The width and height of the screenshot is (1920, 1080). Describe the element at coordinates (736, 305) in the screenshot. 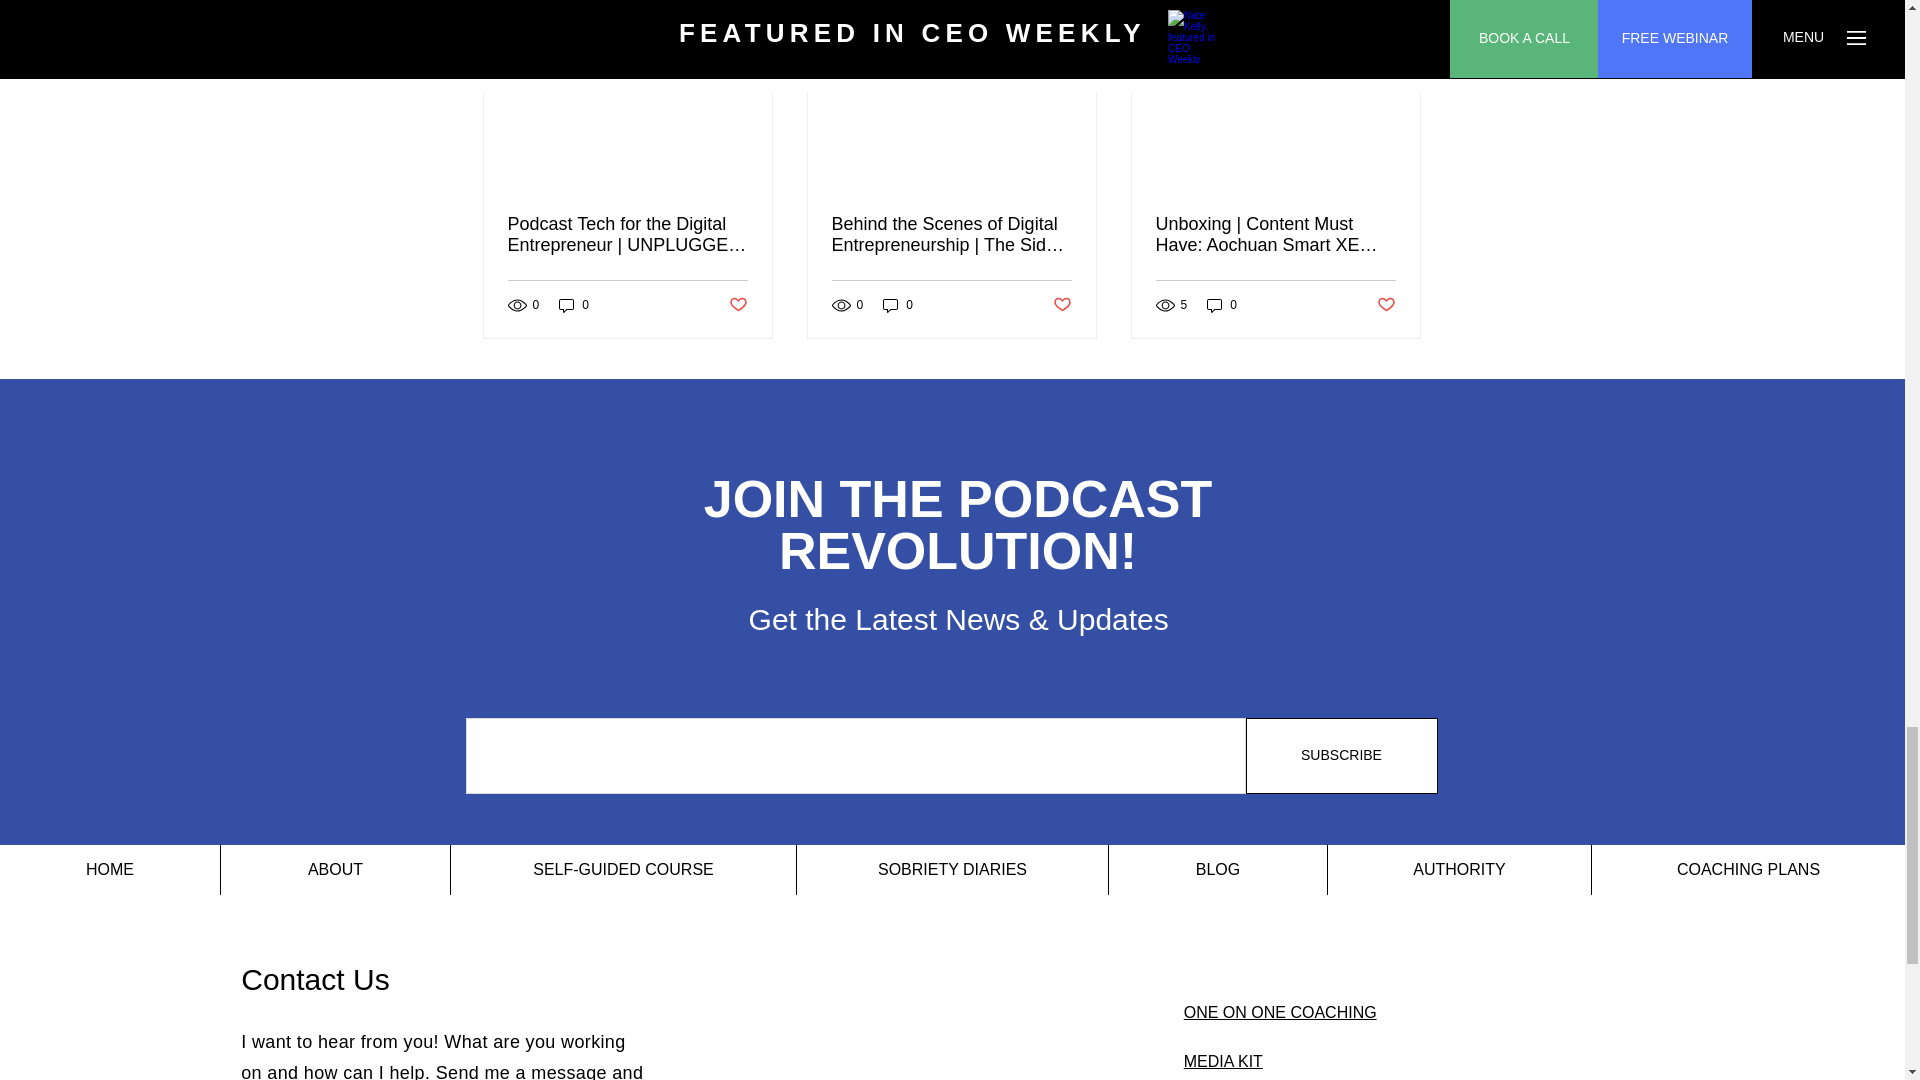

I see `Post not marked as liked` at that location.